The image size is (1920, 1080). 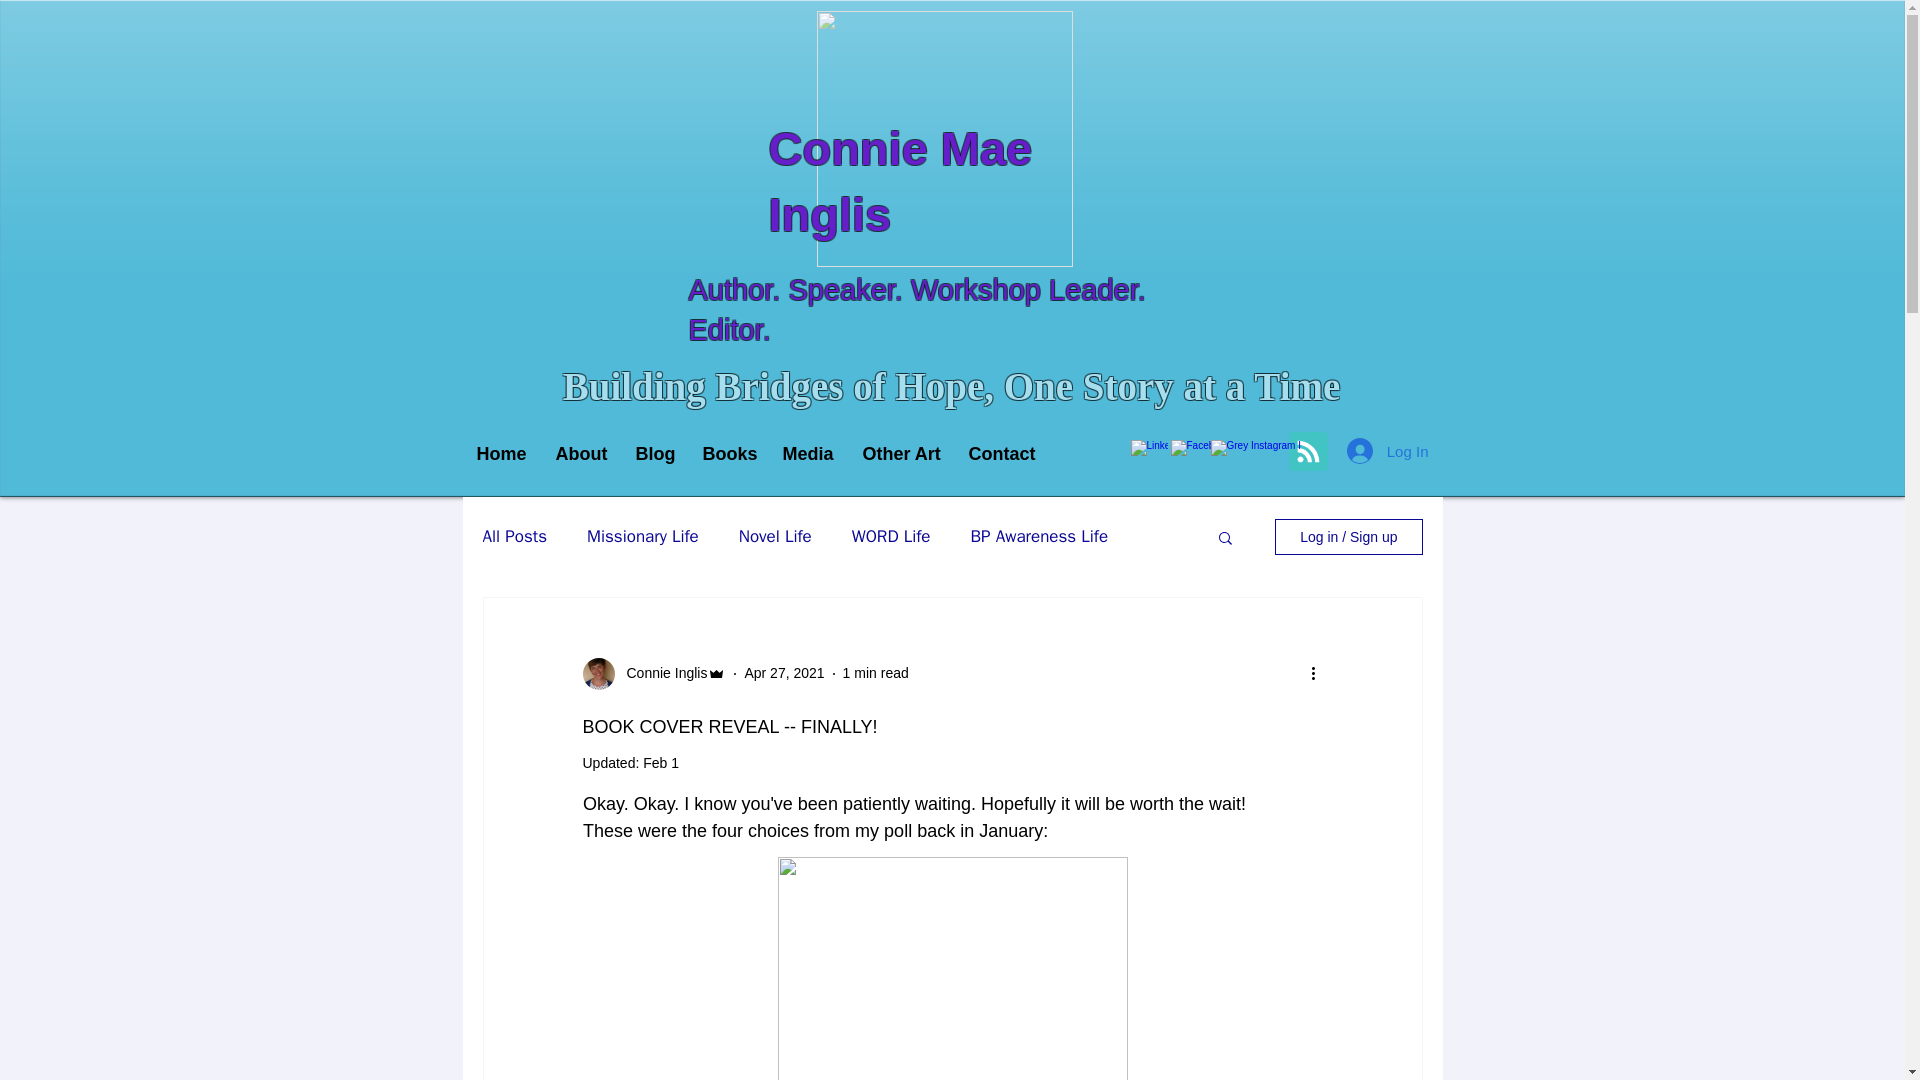 I want to click on Feb 1, so click(x=661, y=762).